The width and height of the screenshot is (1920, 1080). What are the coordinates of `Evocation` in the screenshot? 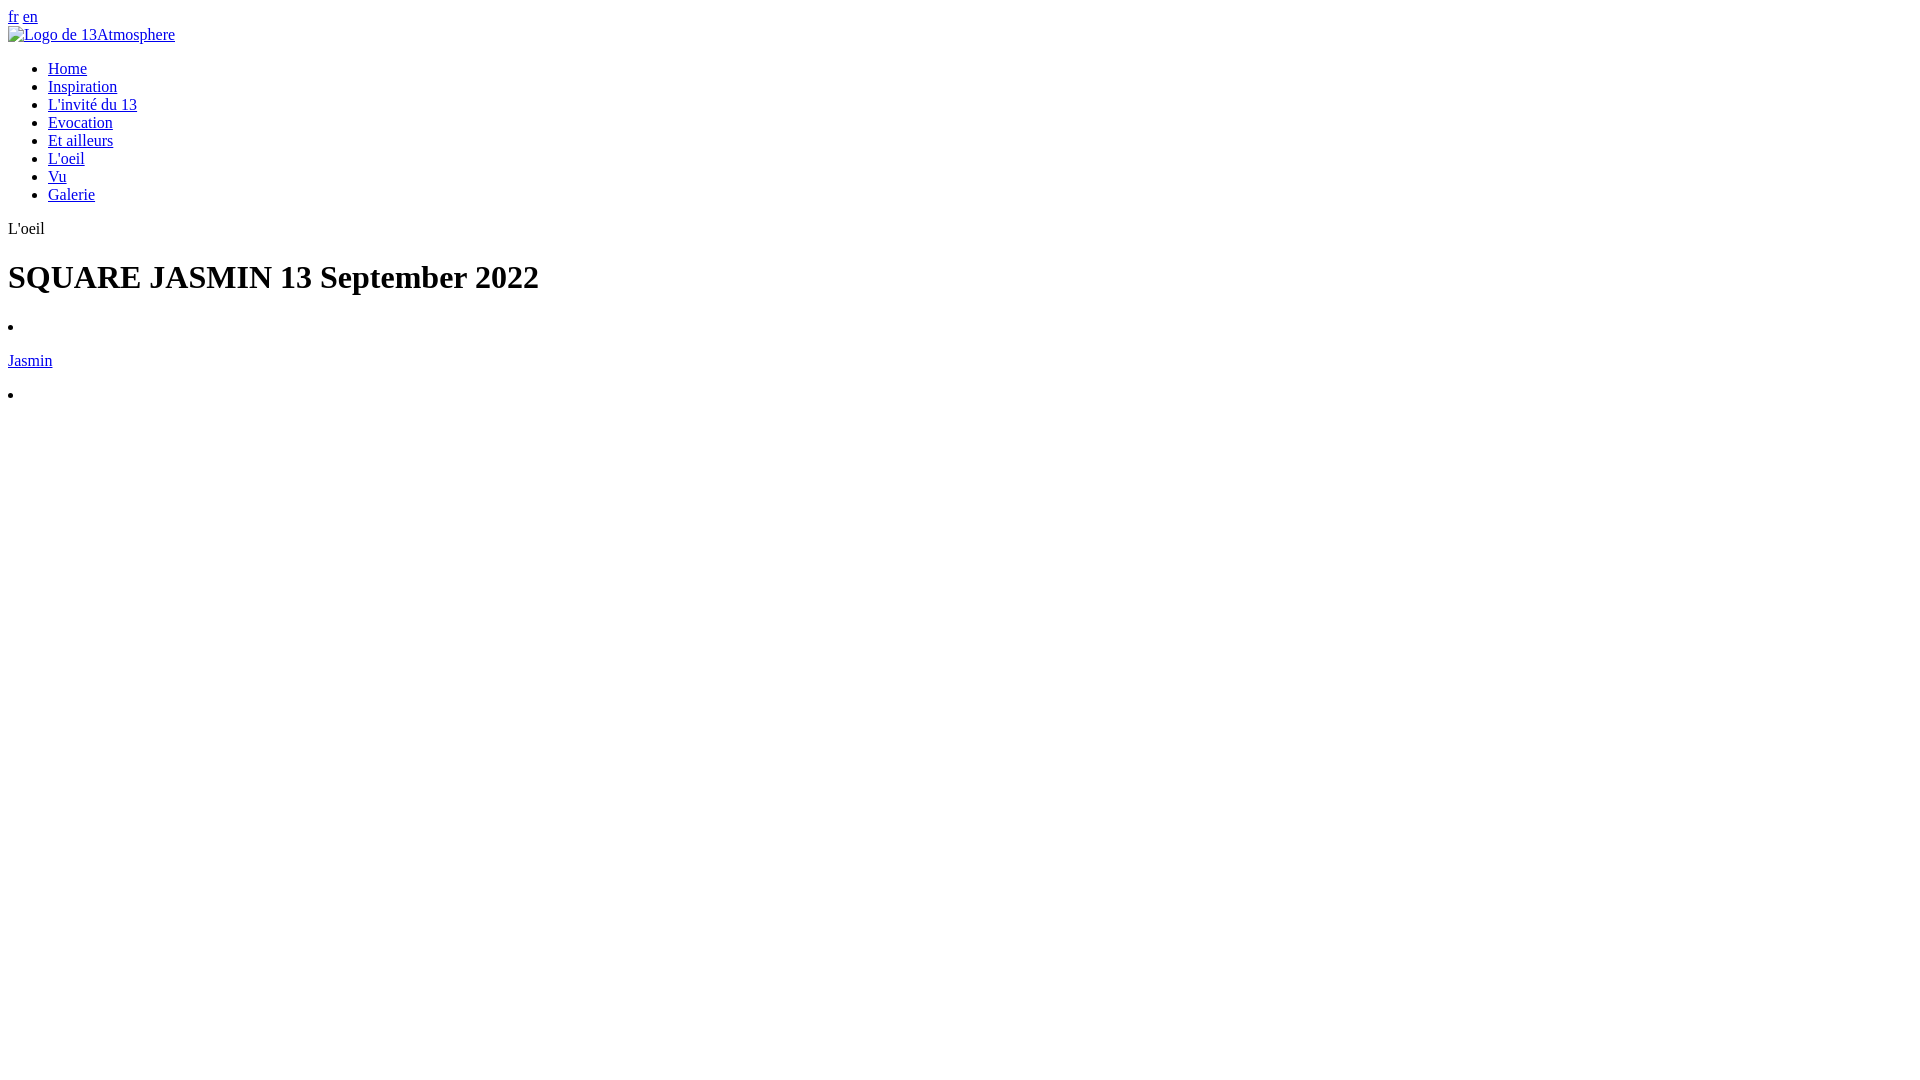 It's located at (80, 122).